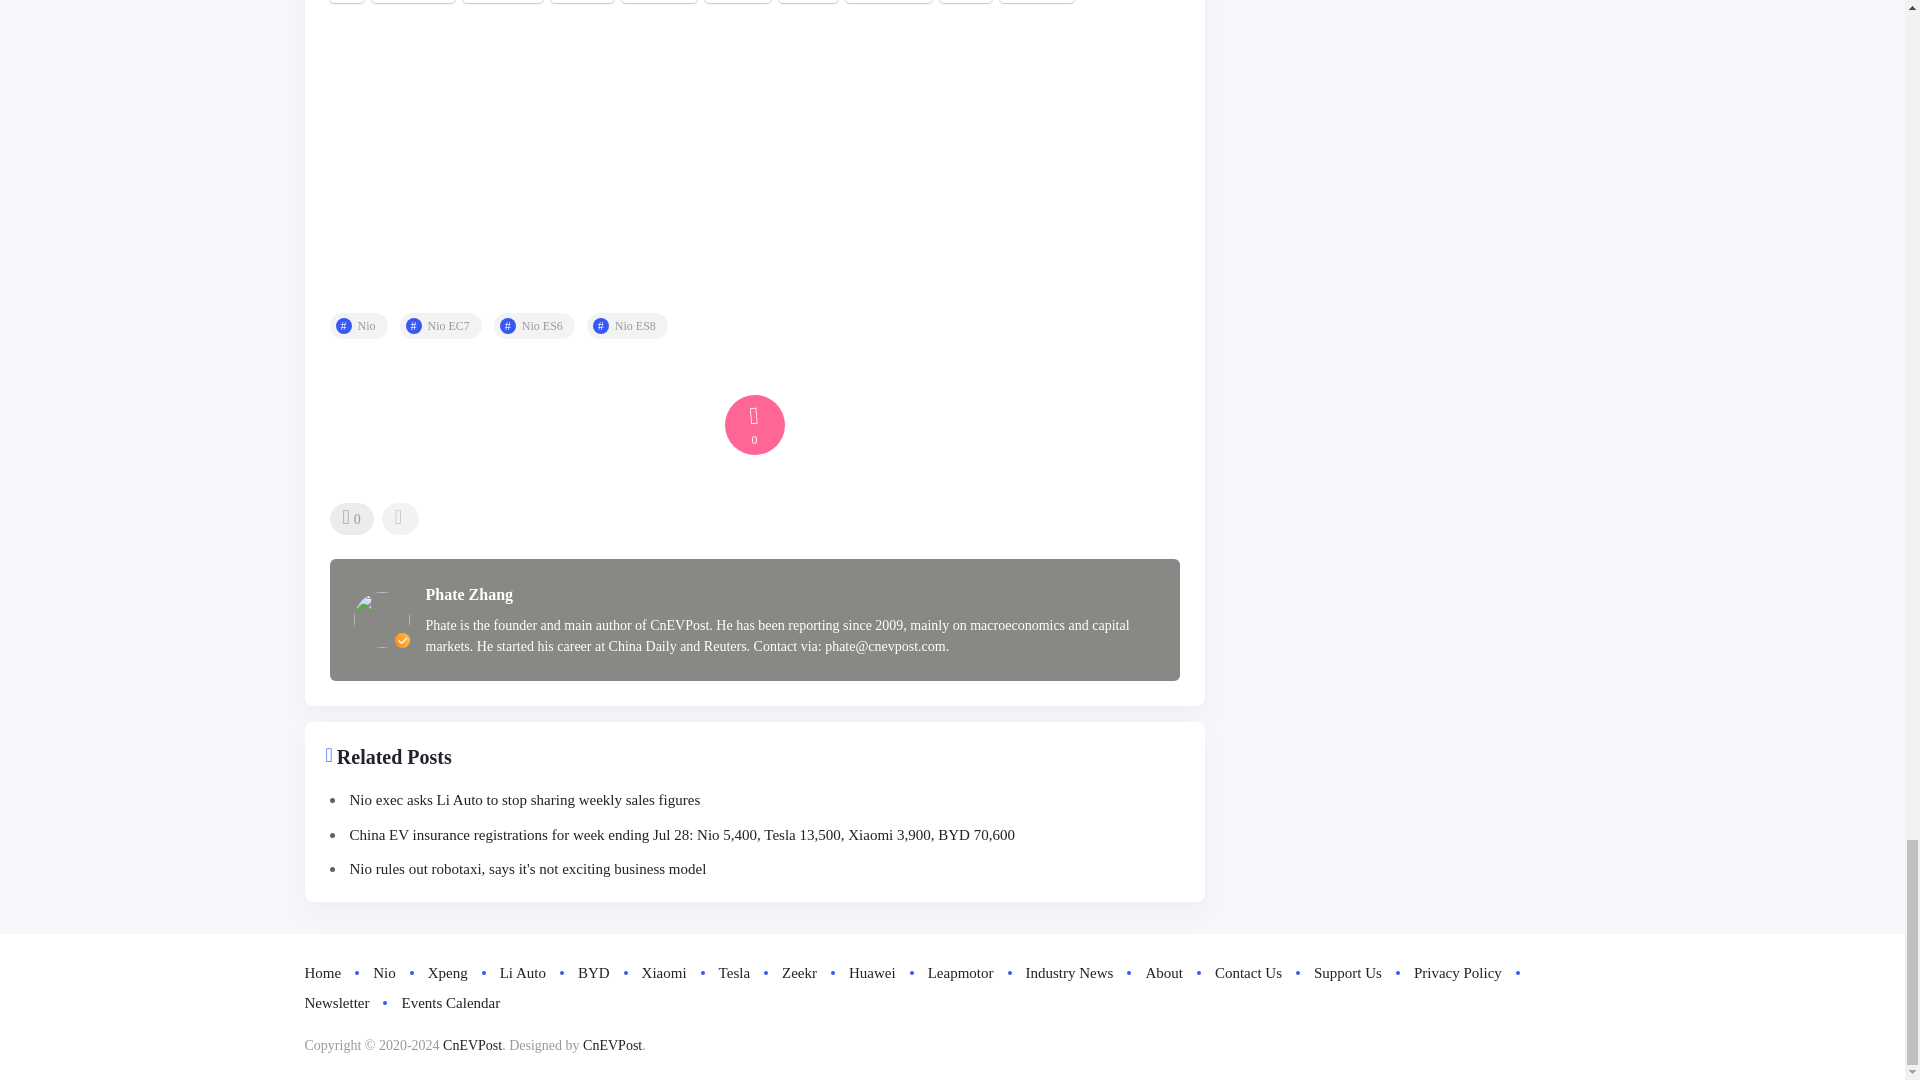 This screenshot has height=1080, width=1920. I want to click on X, so click(347, 2).